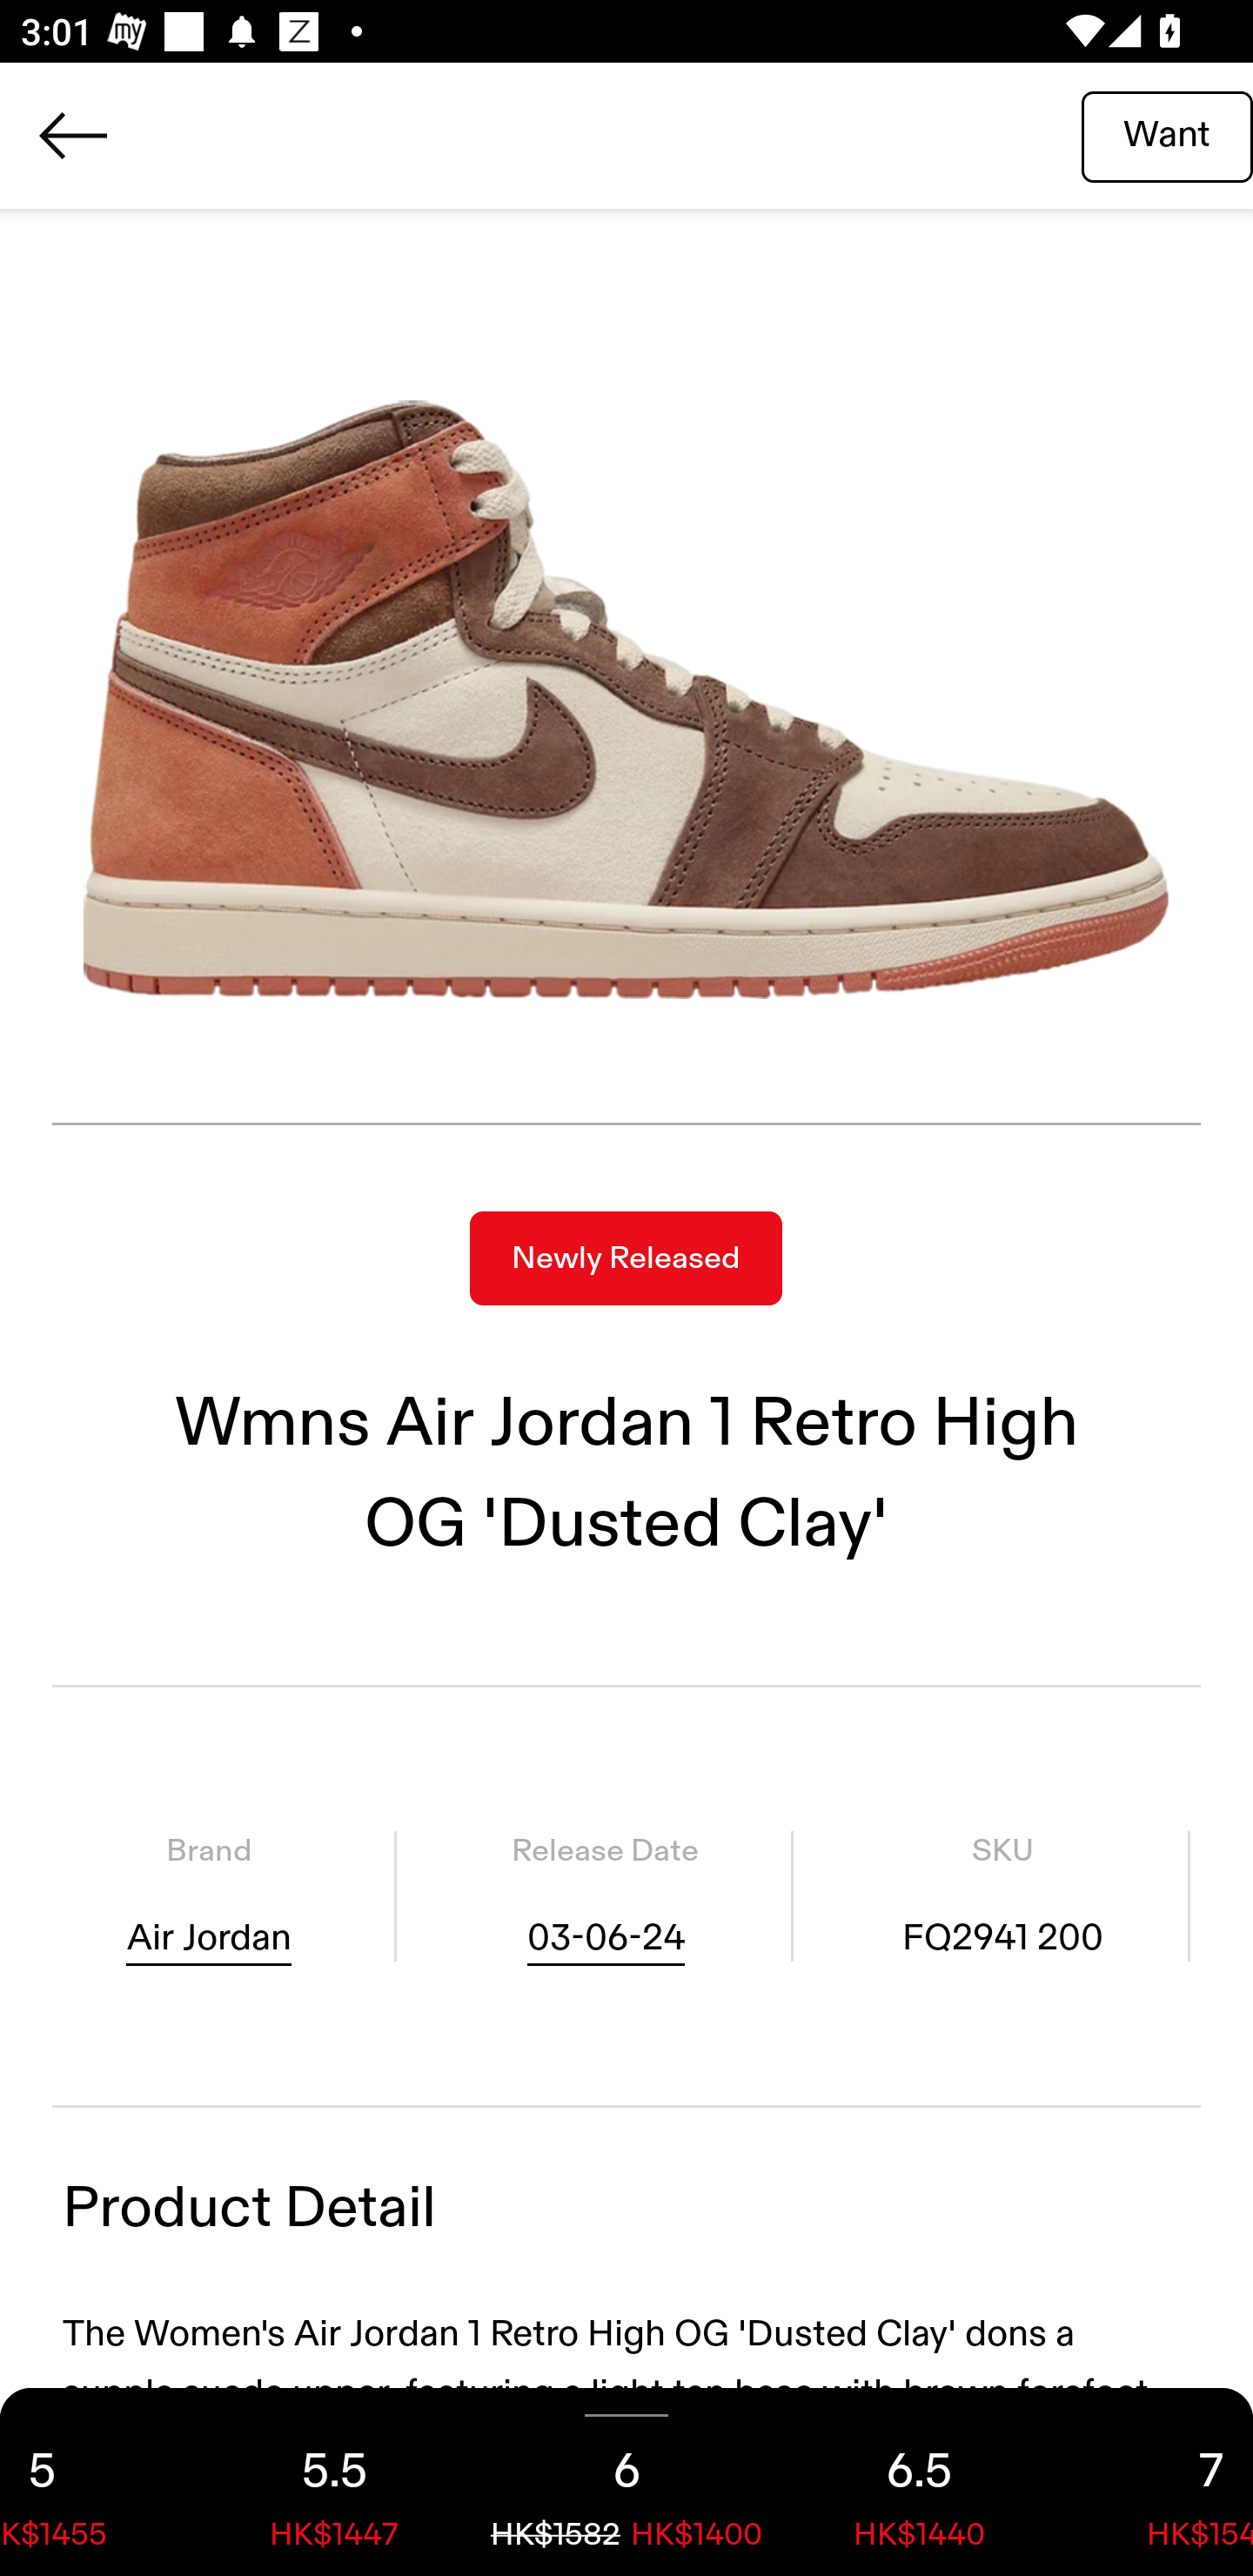 The height and width of the screenshot is (2576, 1253). Describe the element at coordinates (626, 2482) in the screenshot. I see `6 HK$1582 HK$1400` at that location.